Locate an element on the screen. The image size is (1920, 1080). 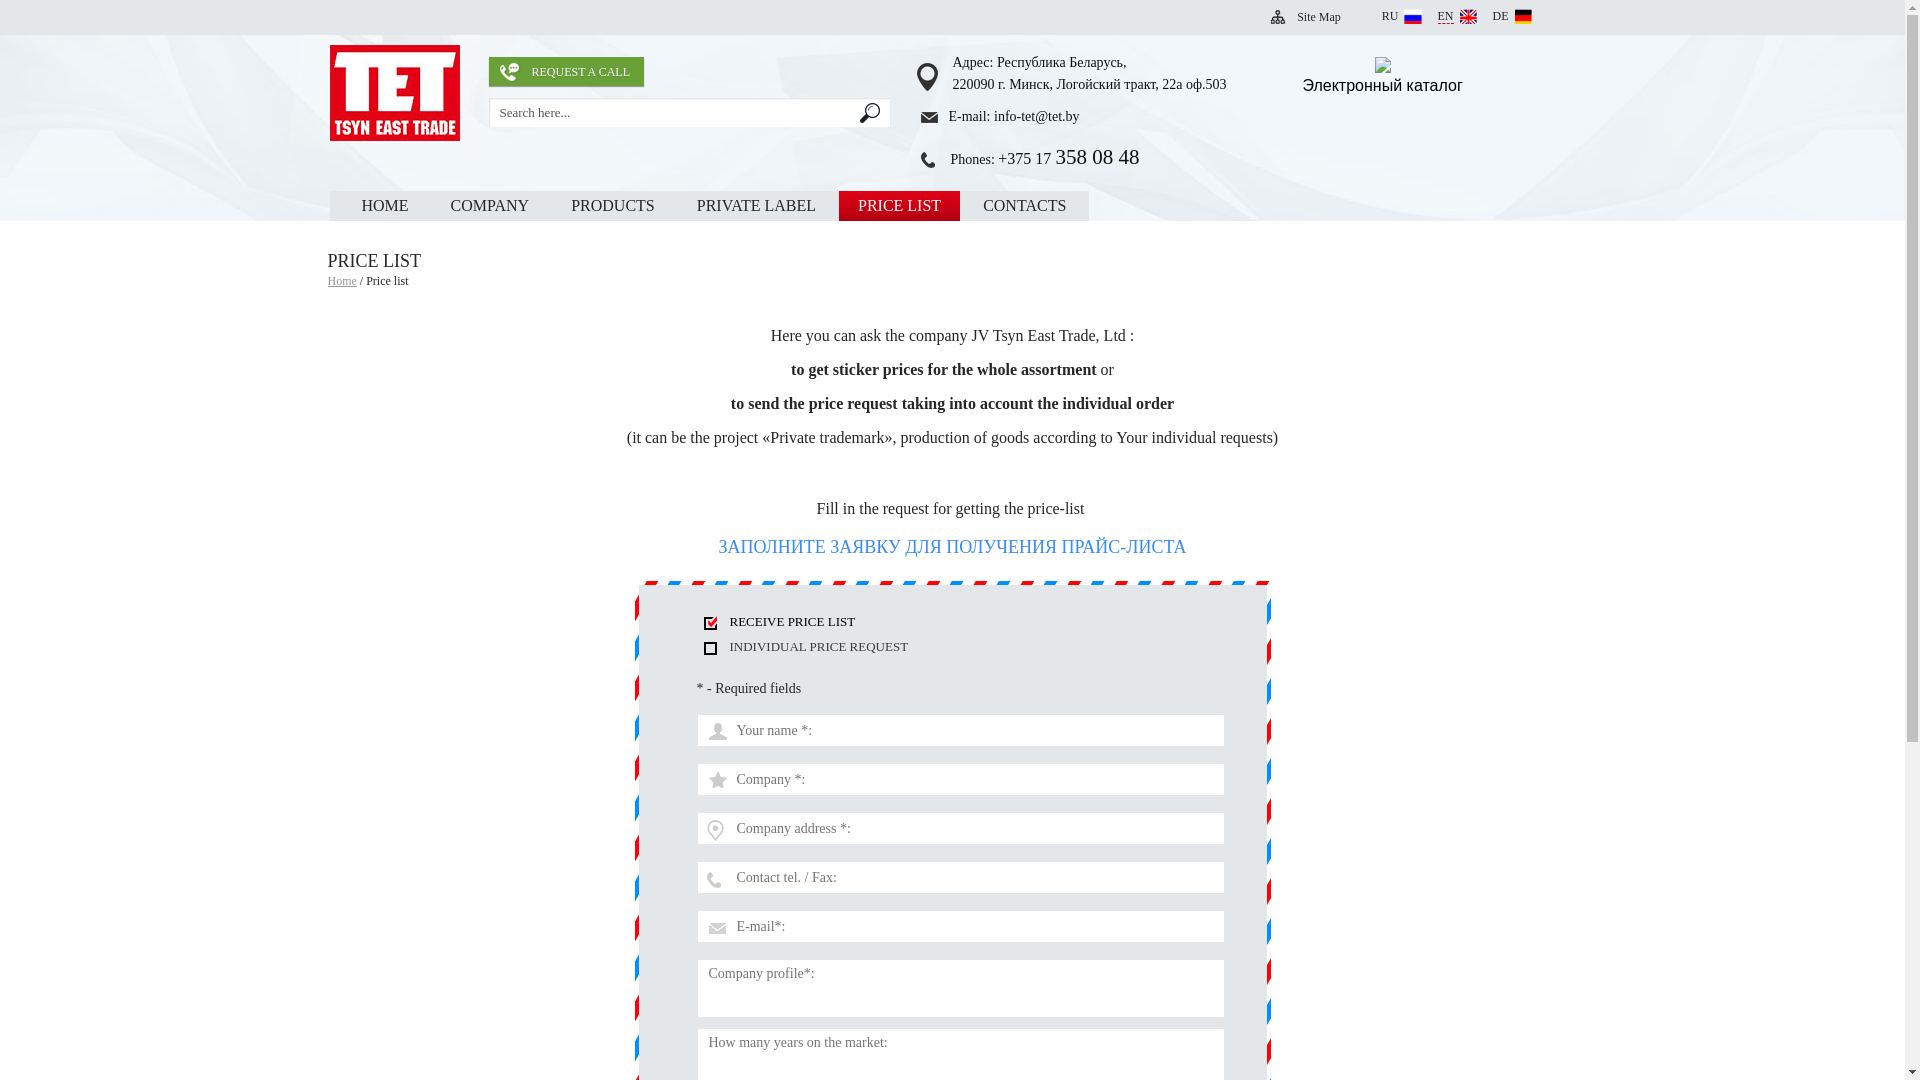
CONTACTS is located at coordinates (1024, 206).